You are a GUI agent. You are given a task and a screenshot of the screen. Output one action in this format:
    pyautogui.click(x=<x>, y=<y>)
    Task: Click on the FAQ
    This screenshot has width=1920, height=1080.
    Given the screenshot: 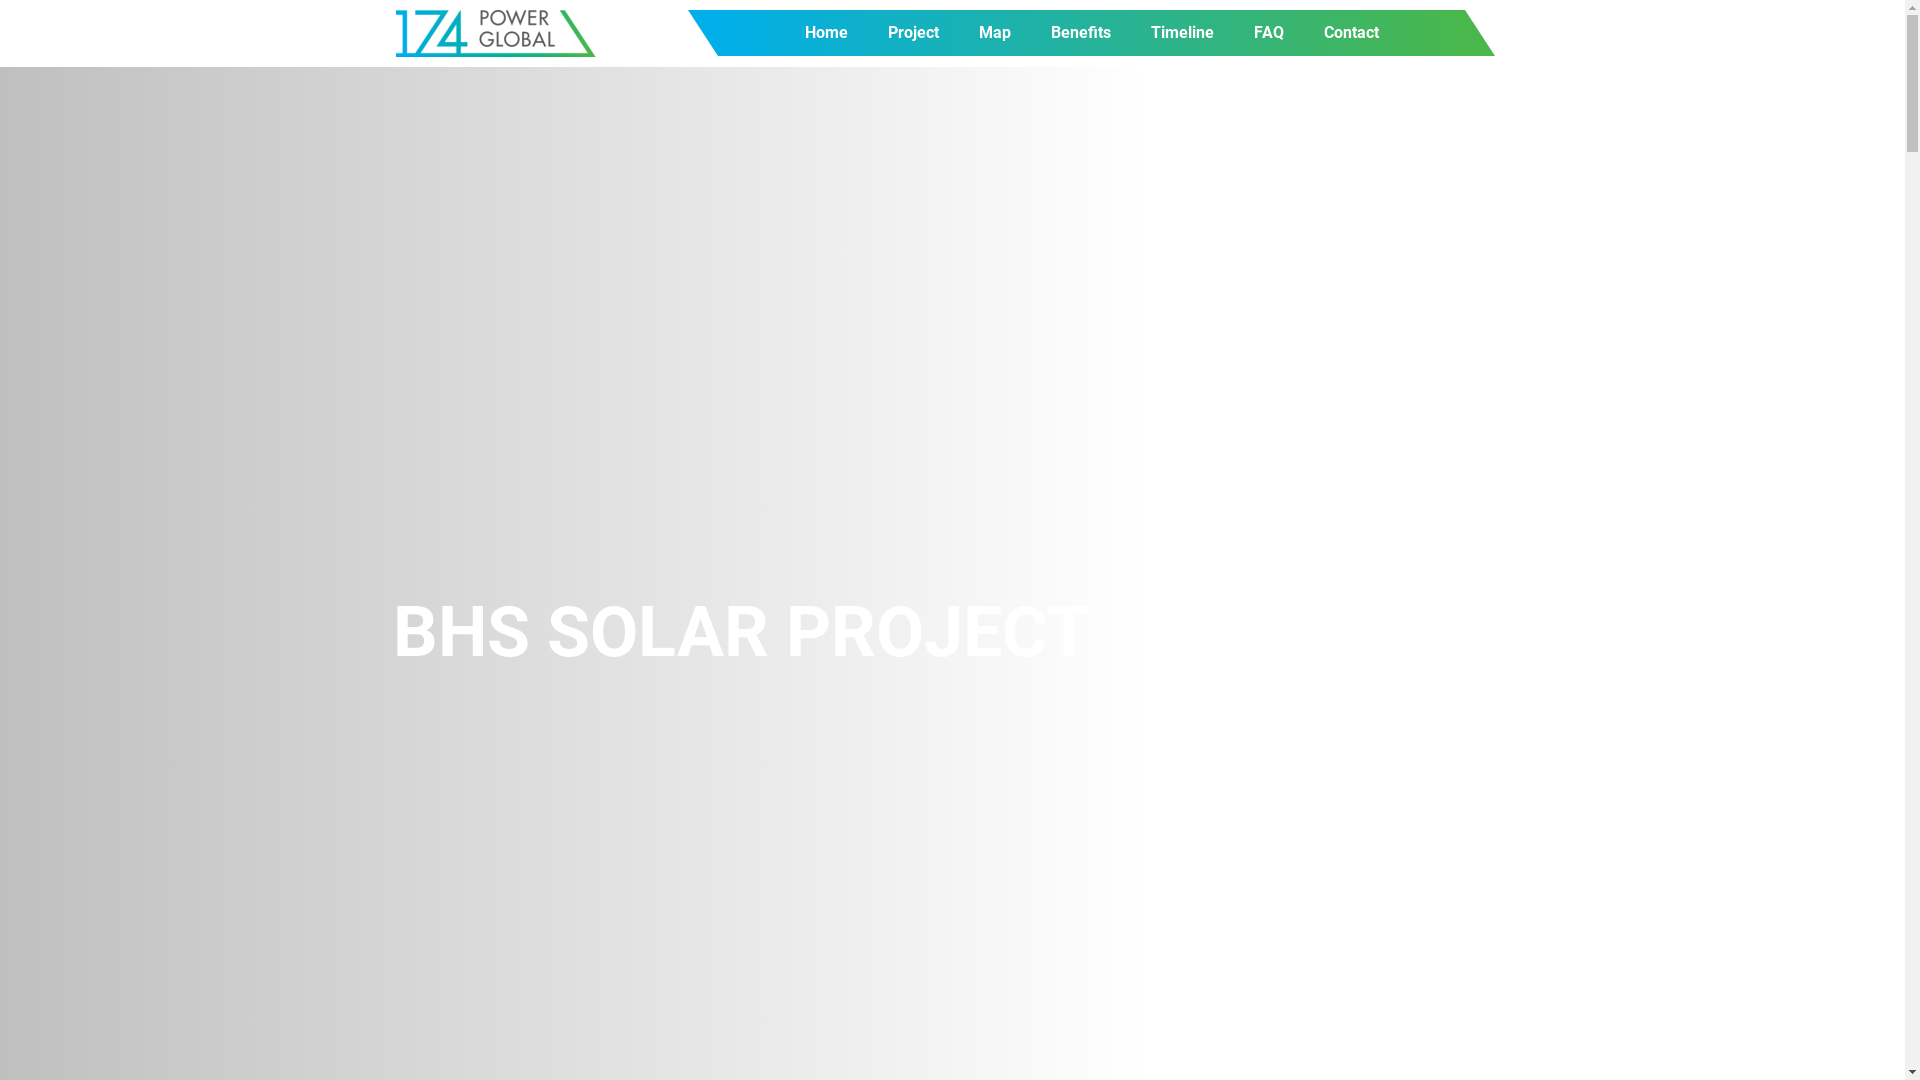 What is the action you would take?
    pyautogui.click(x=1269, y=33)
    